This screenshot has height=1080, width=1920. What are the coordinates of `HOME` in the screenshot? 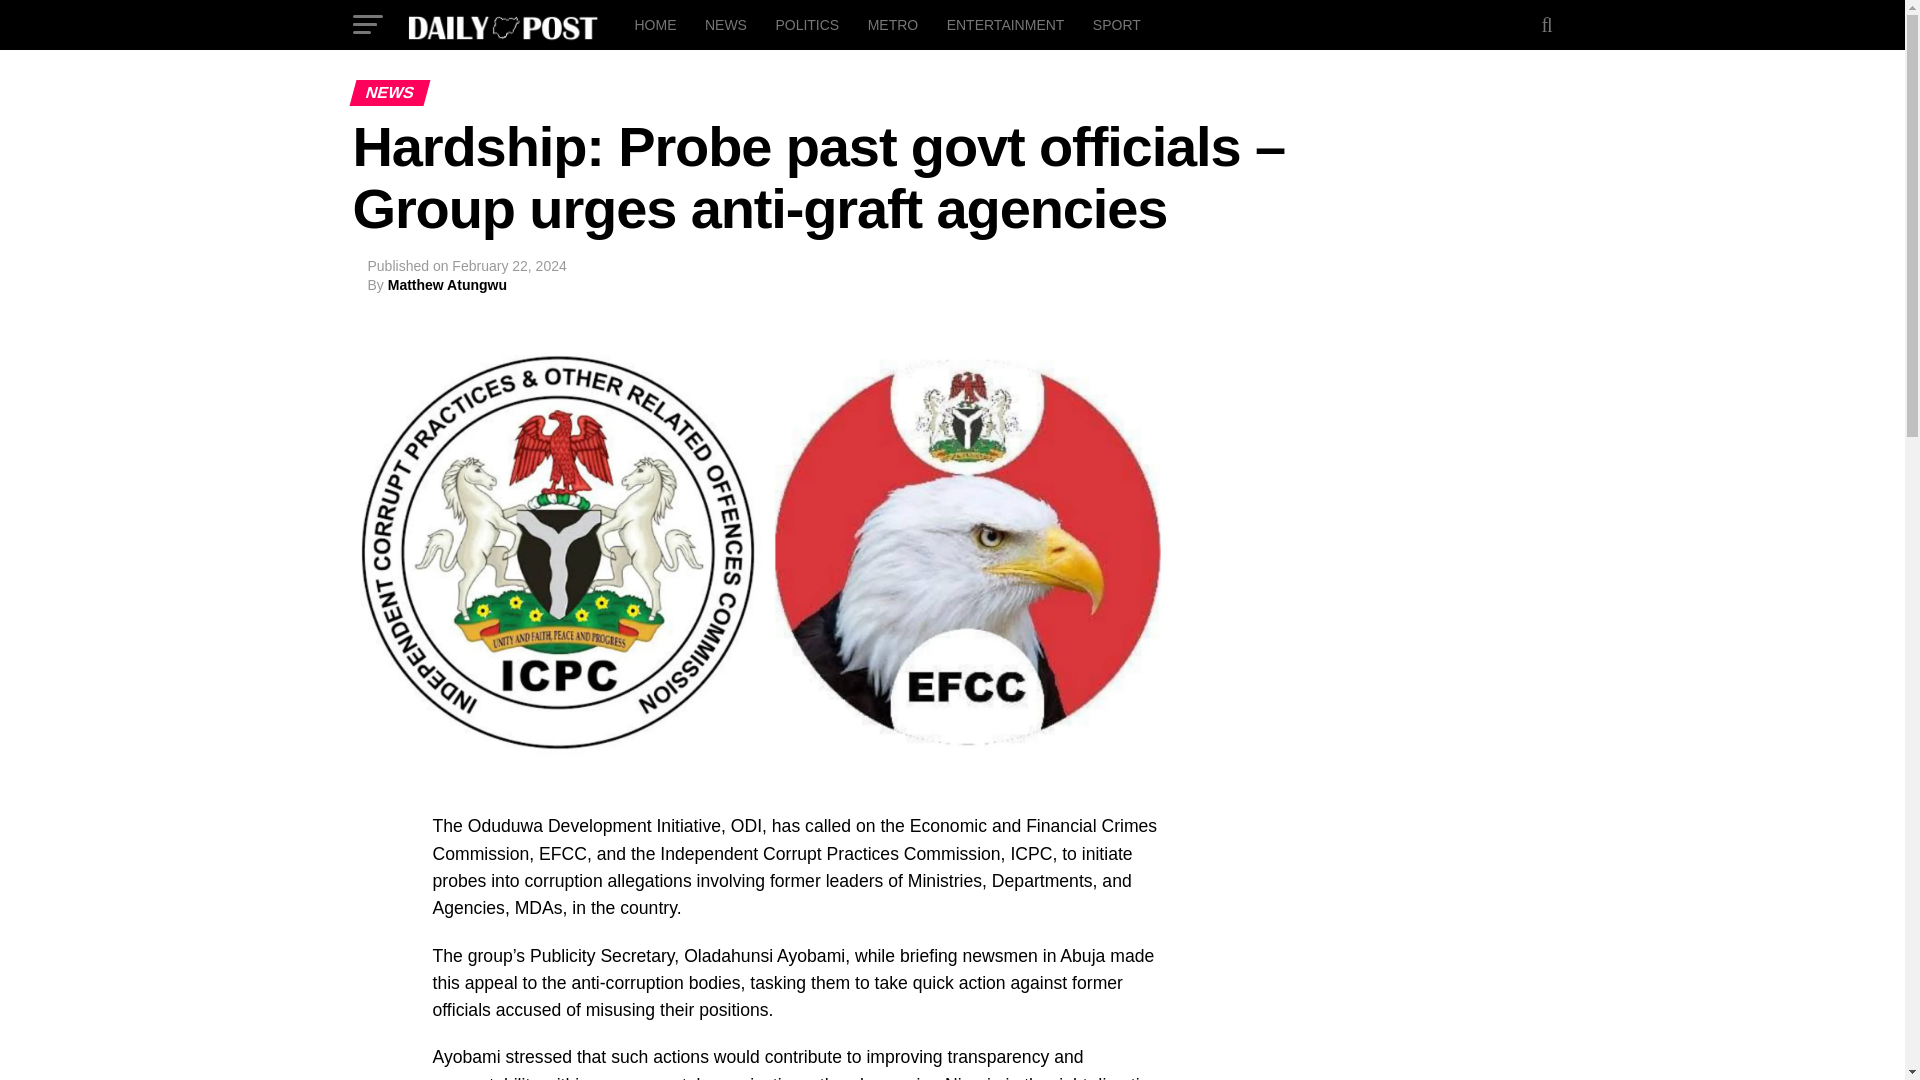 It's located at (654, 24).